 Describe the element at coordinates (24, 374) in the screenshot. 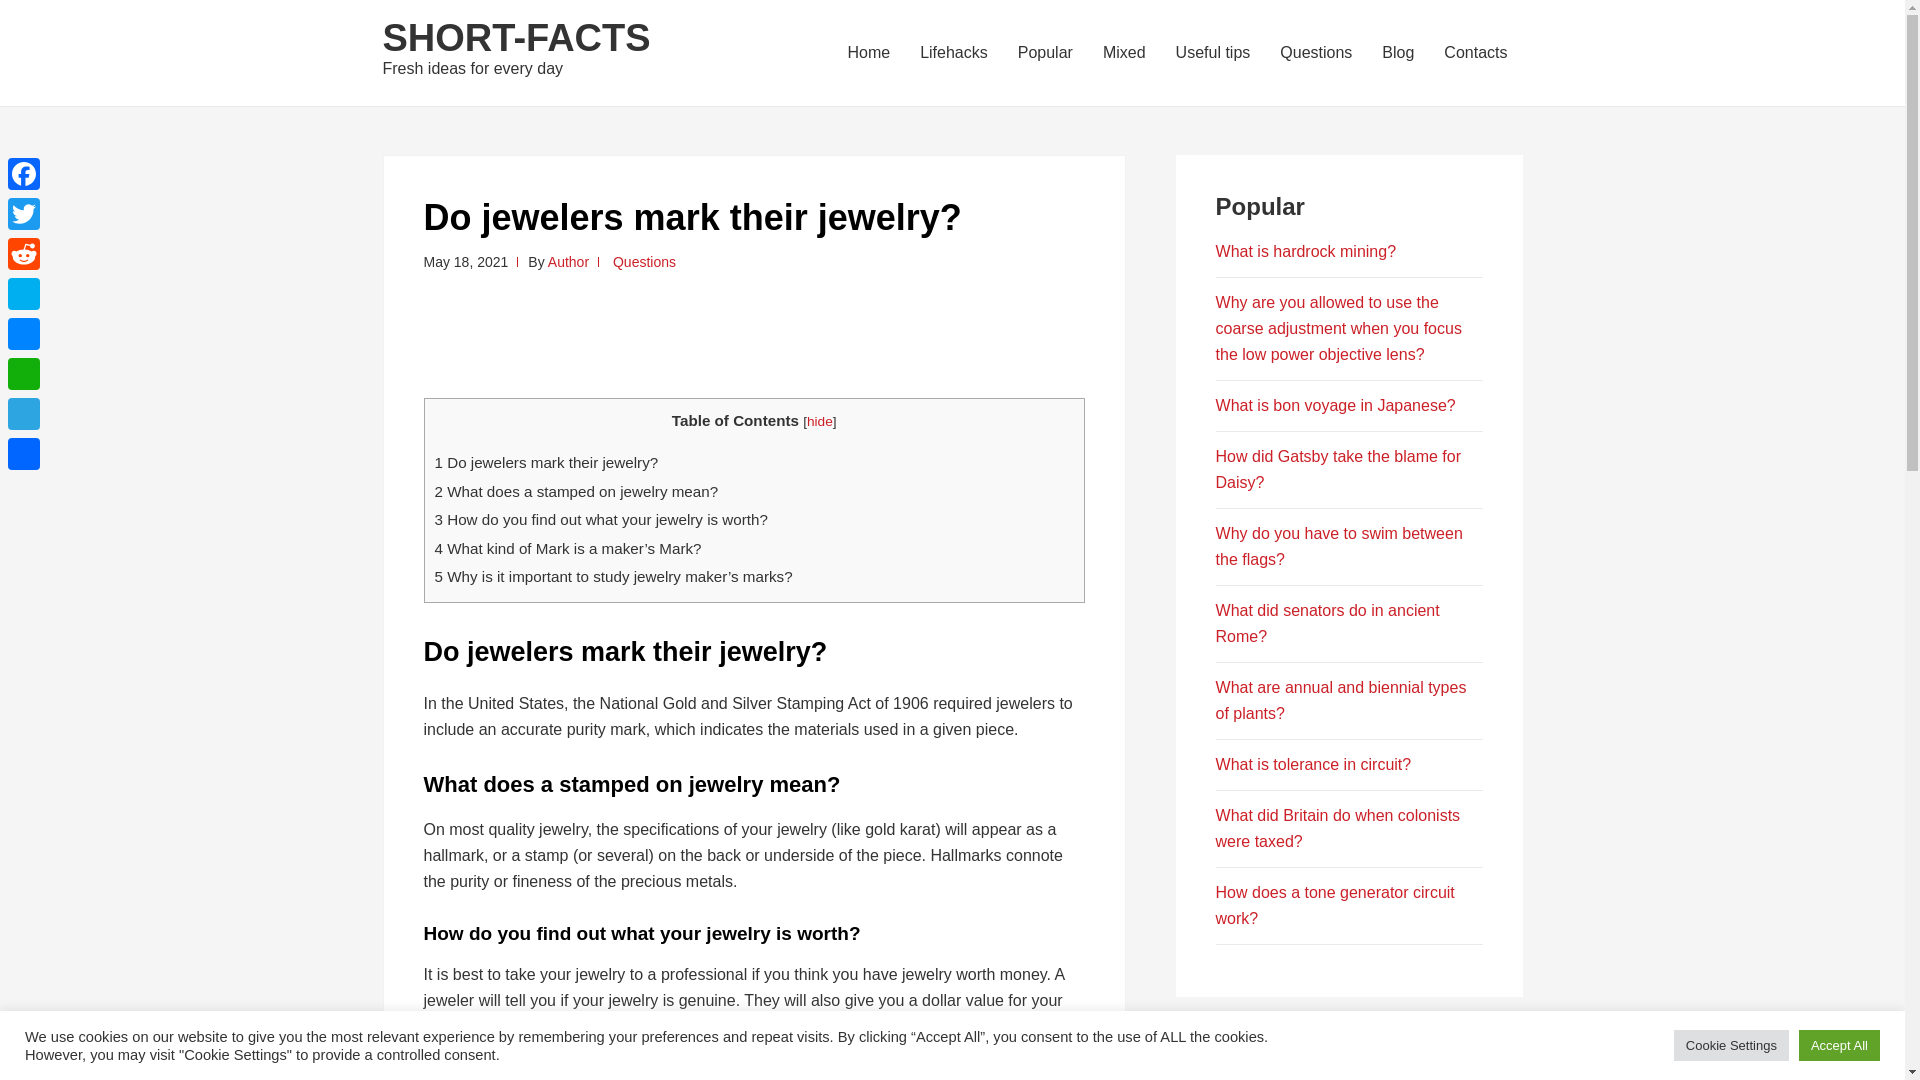

I see `WhatsApp` at that location.